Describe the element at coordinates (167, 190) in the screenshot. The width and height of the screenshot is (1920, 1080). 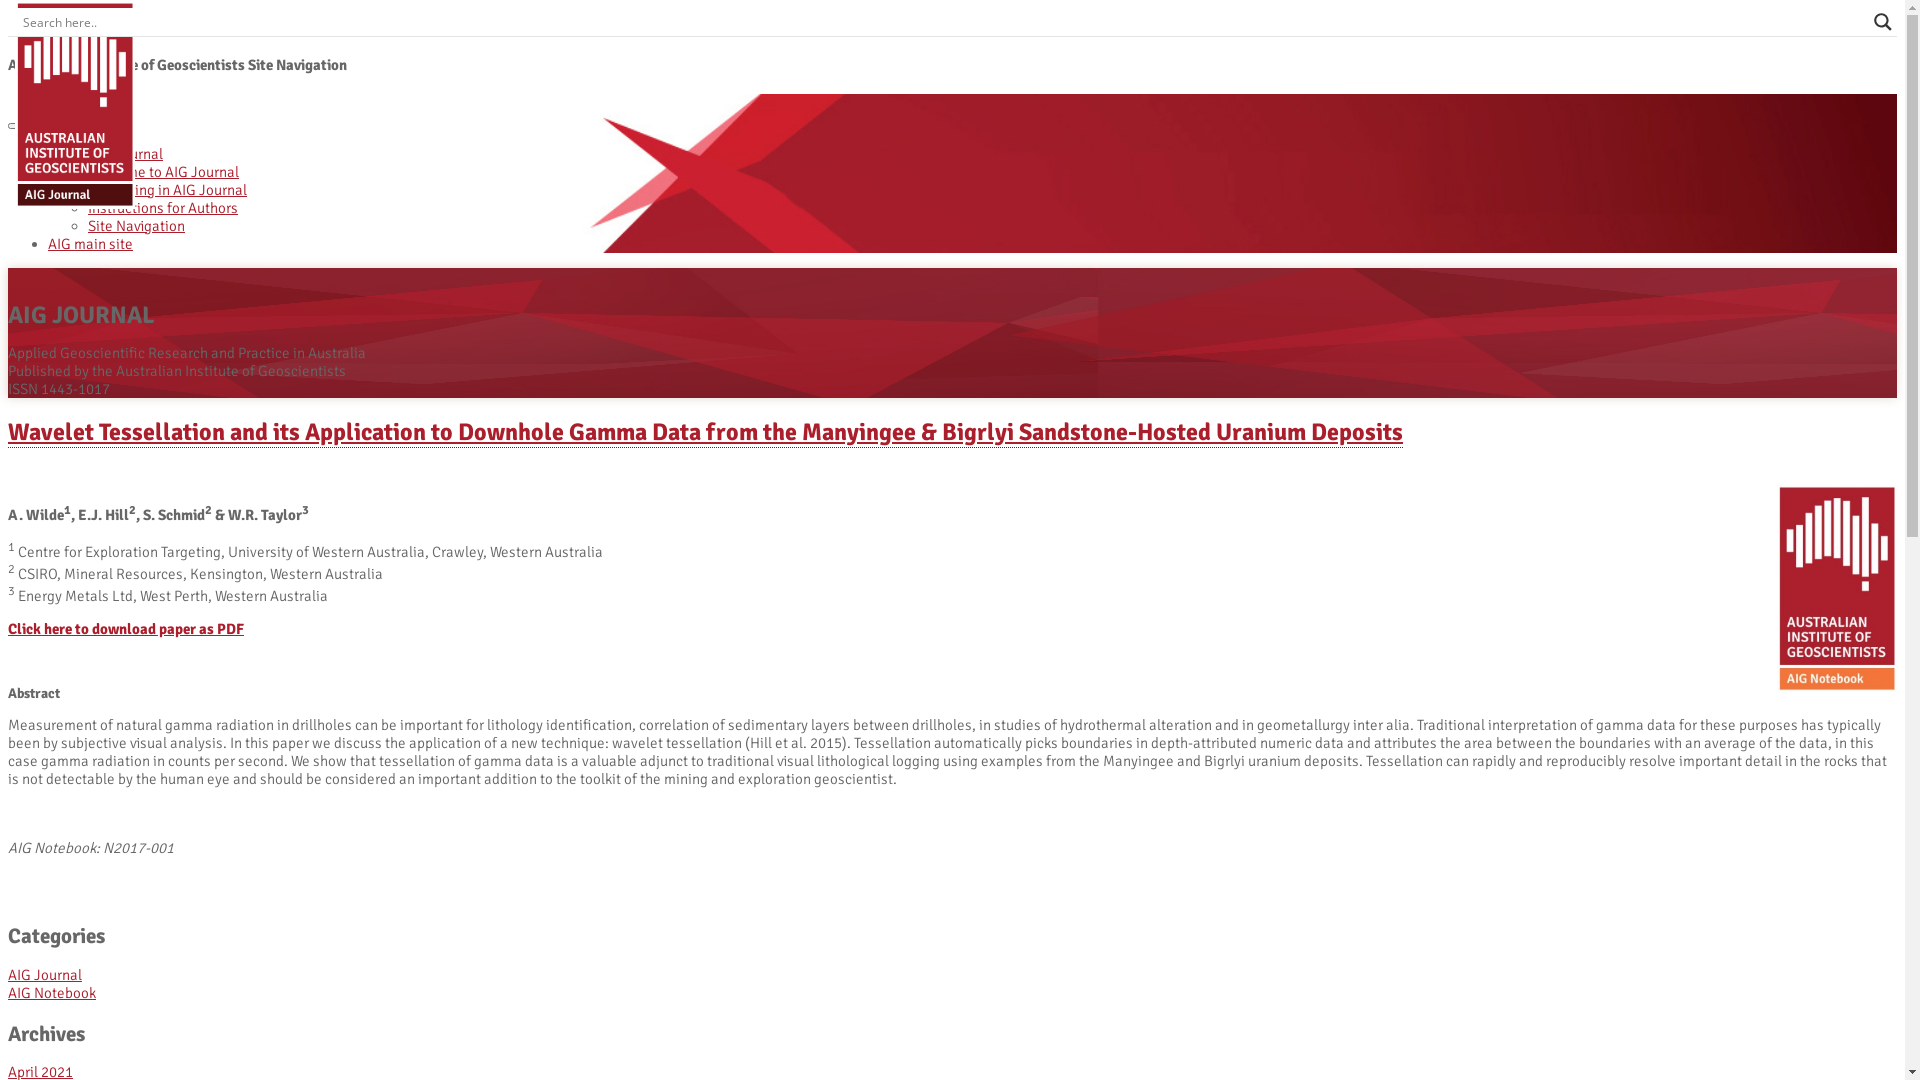
I see `Publishing in AIG Journal` at that location.